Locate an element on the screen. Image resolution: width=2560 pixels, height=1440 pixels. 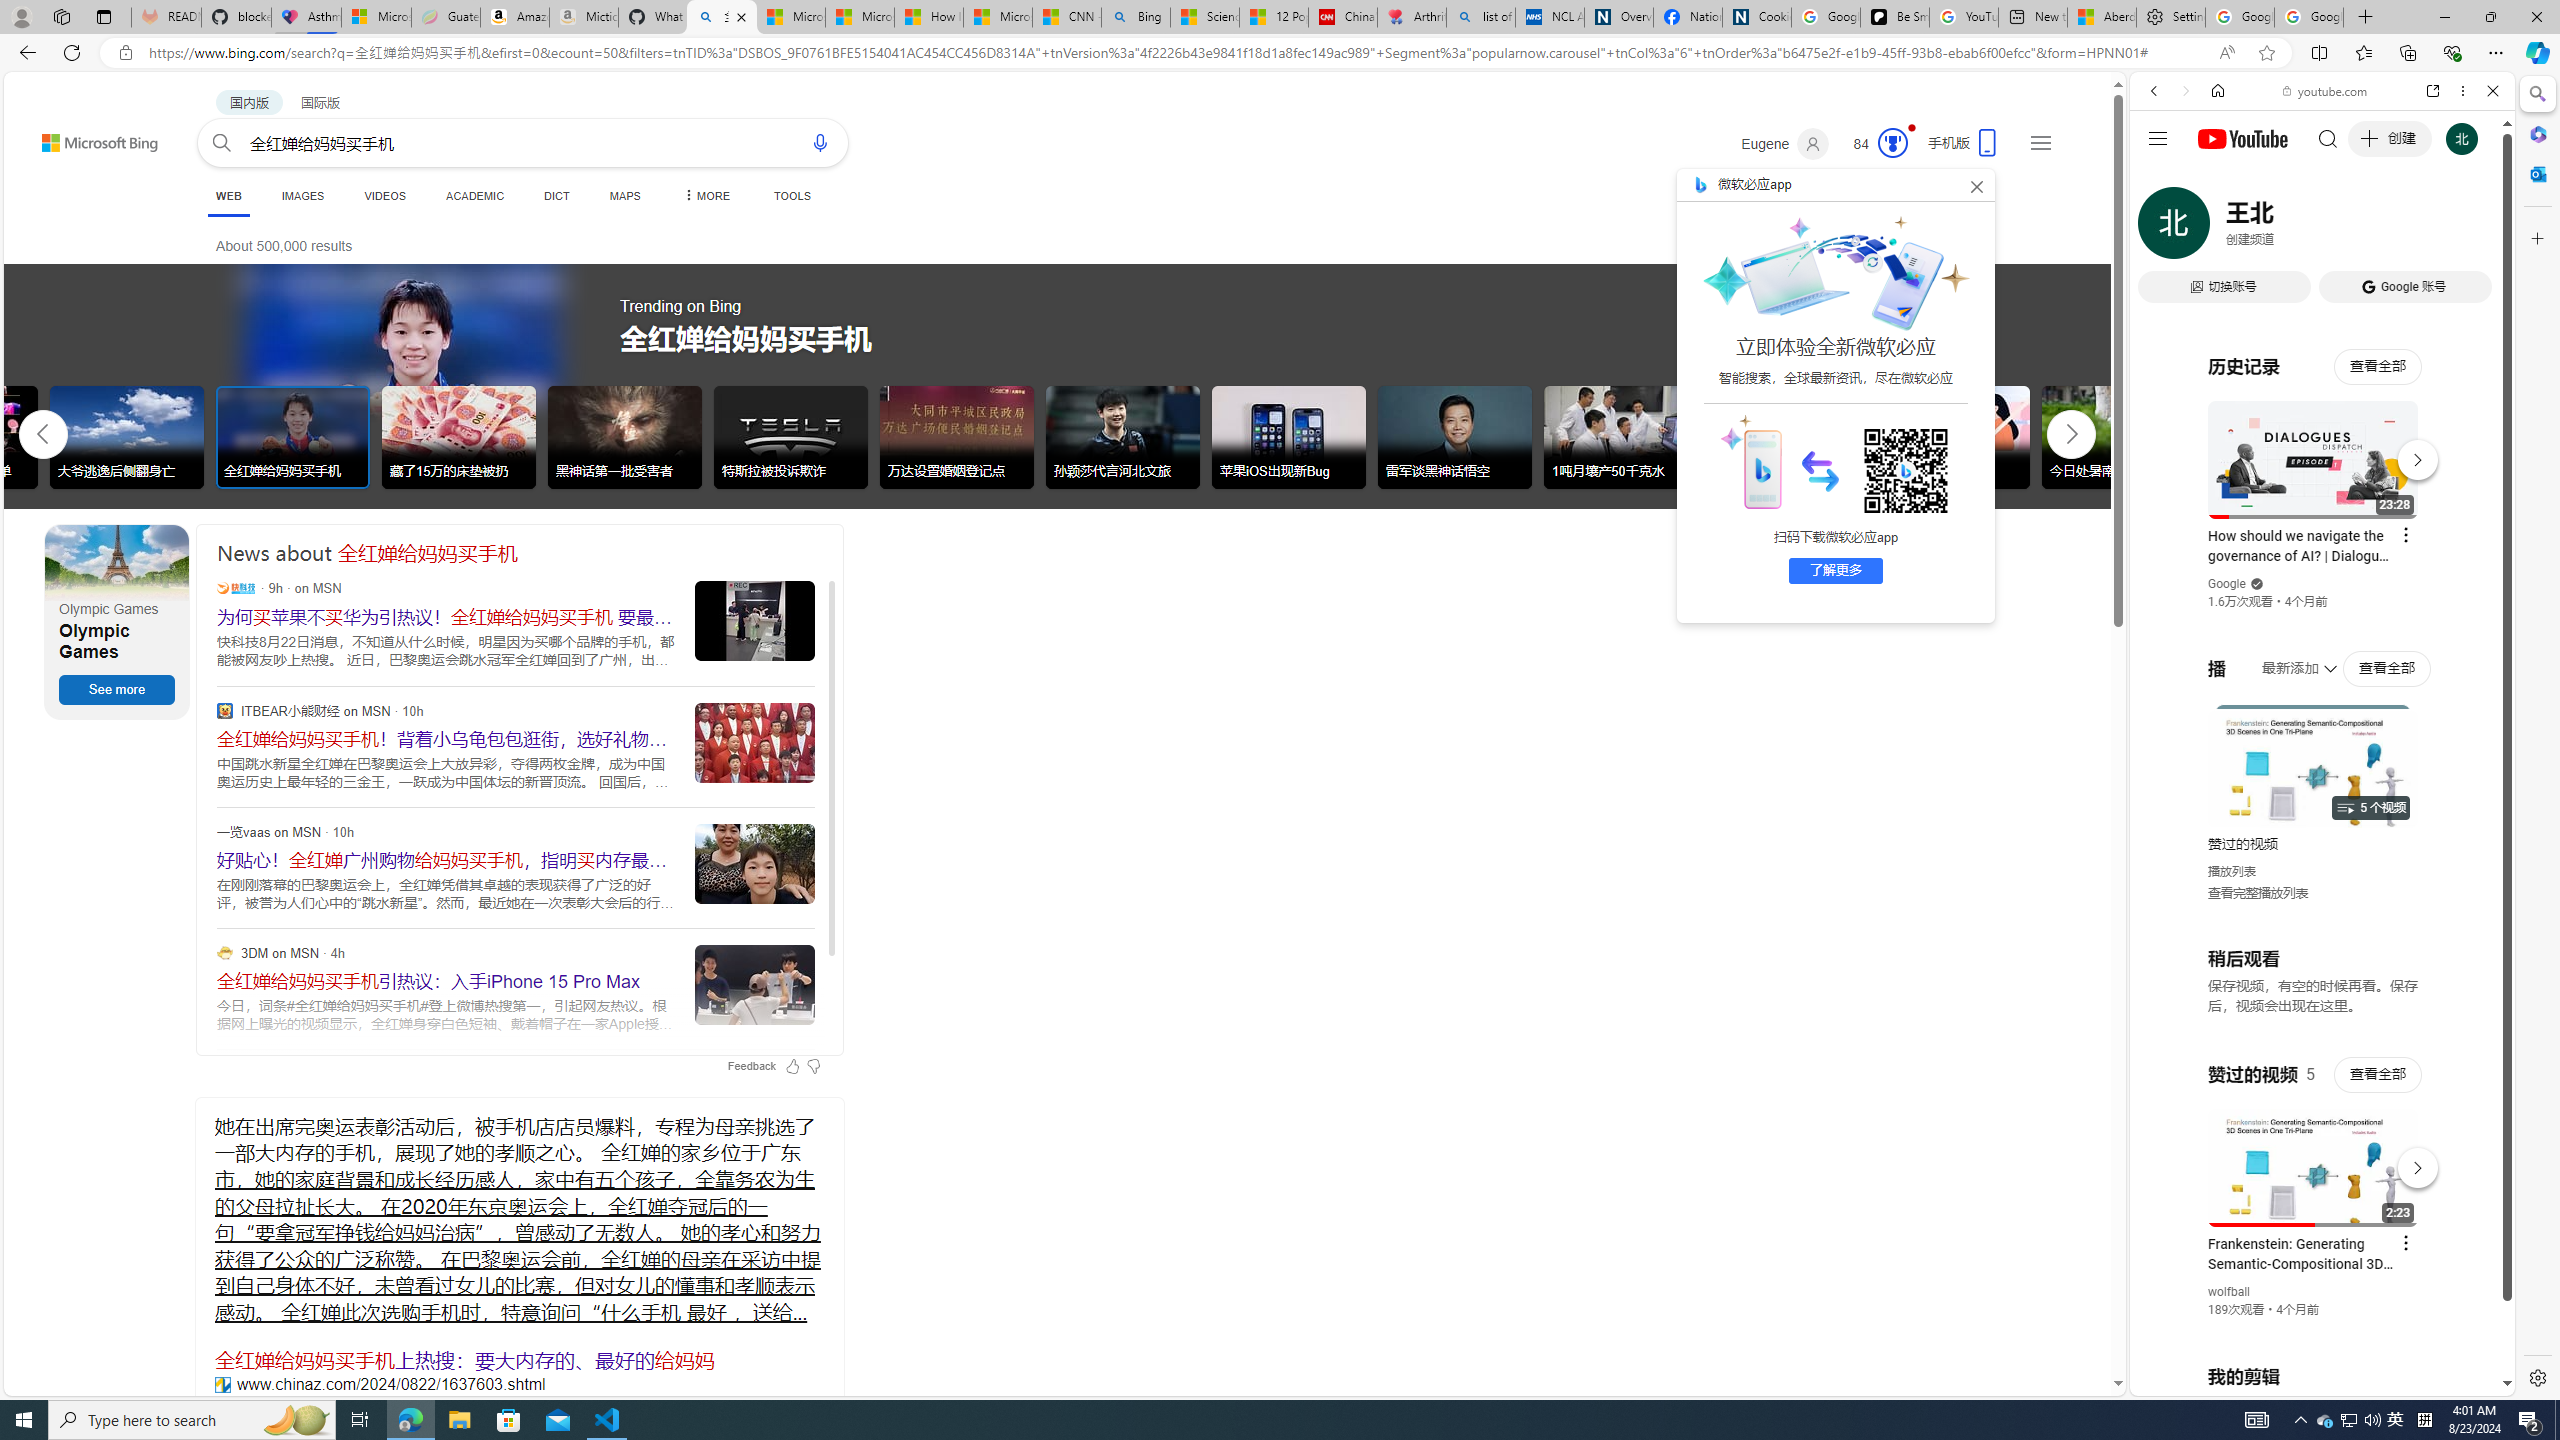
AutomationID: tob_right_arrow is located at coordinates (2071, 434).